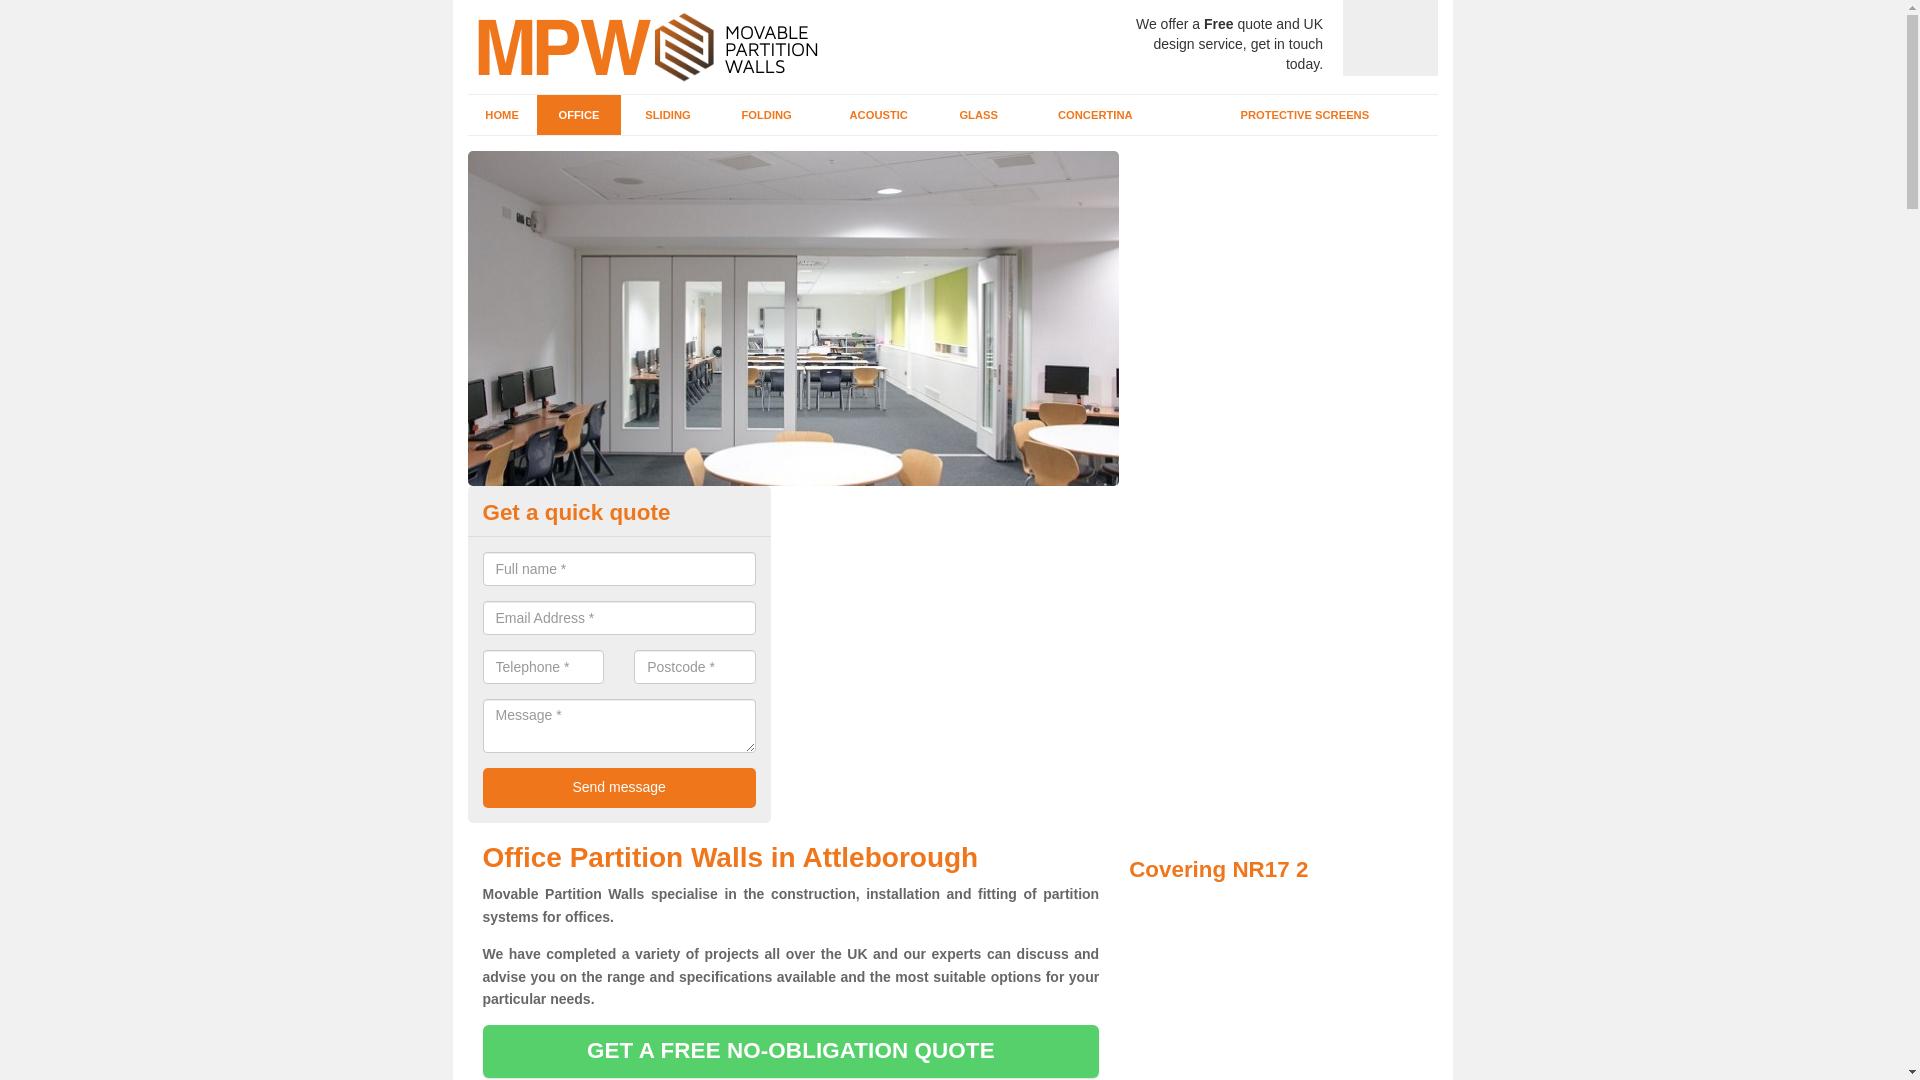  What do you see at coordinates (1304, 115) in the screenshot?
I see `PROTECTIVE SCREENS` at bounding box center [1304, 115].